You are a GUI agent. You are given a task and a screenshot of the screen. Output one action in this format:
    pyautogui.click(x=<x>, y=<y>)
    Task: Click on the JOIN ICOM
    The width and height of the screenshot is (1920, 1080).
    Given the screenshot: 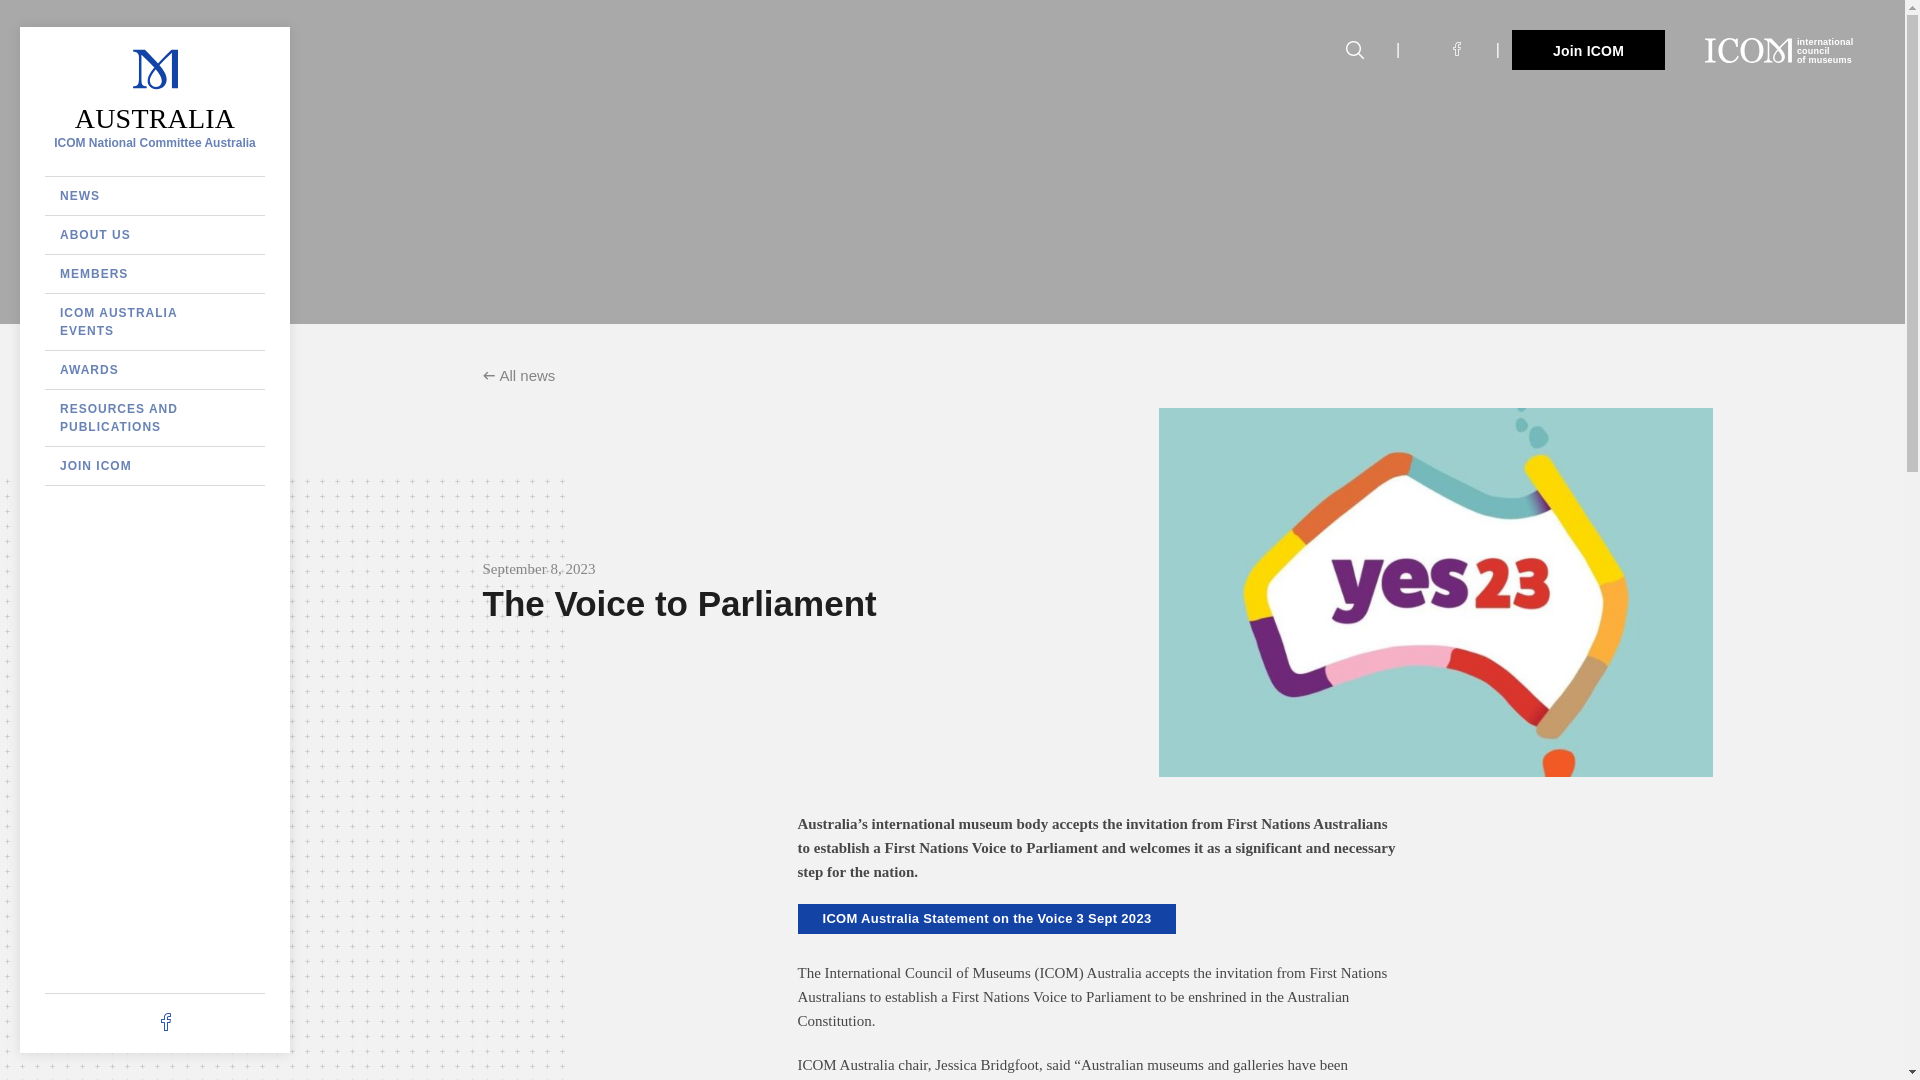 What is the action you would take?
    pyautogui.click(x=1588, y=50)
    